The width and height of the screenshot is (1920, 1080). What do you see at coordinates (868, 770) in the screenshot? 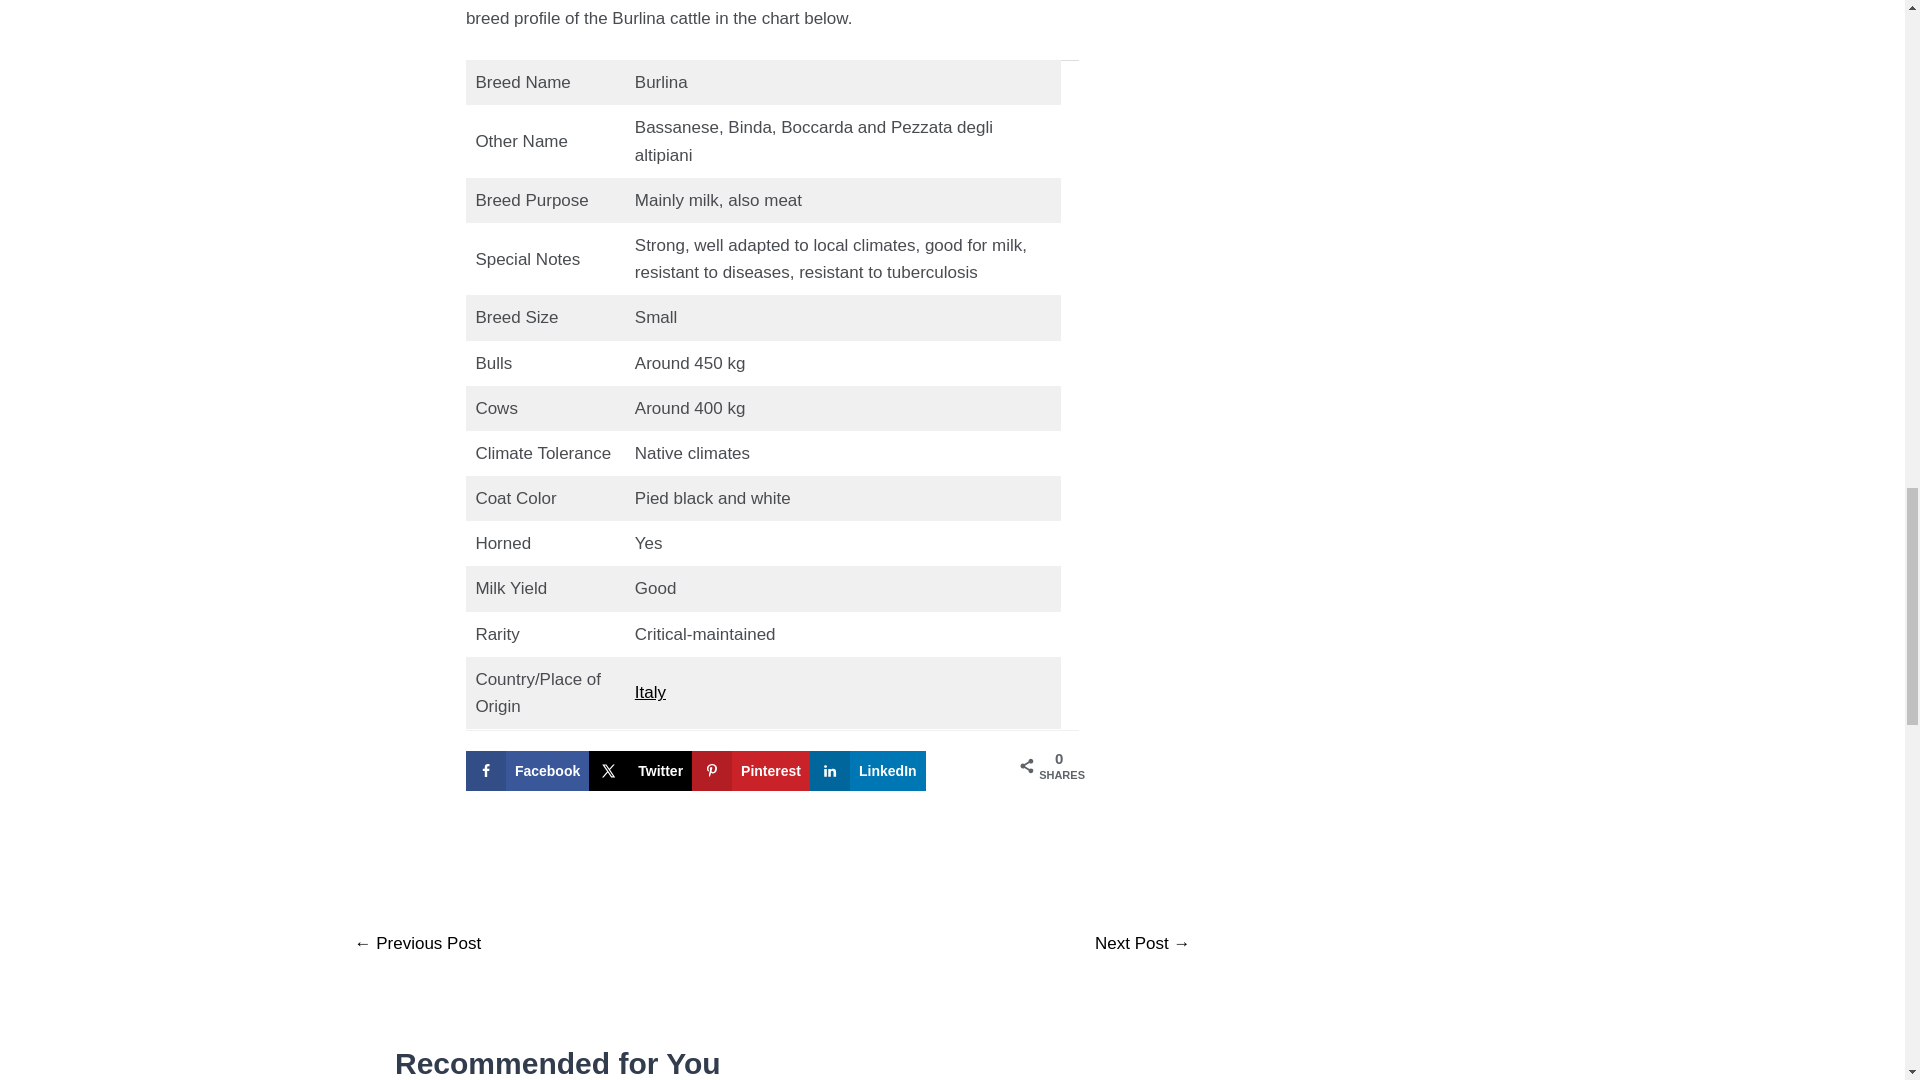
I see `Share on LinkedIn` at bounding box center [868, 770].